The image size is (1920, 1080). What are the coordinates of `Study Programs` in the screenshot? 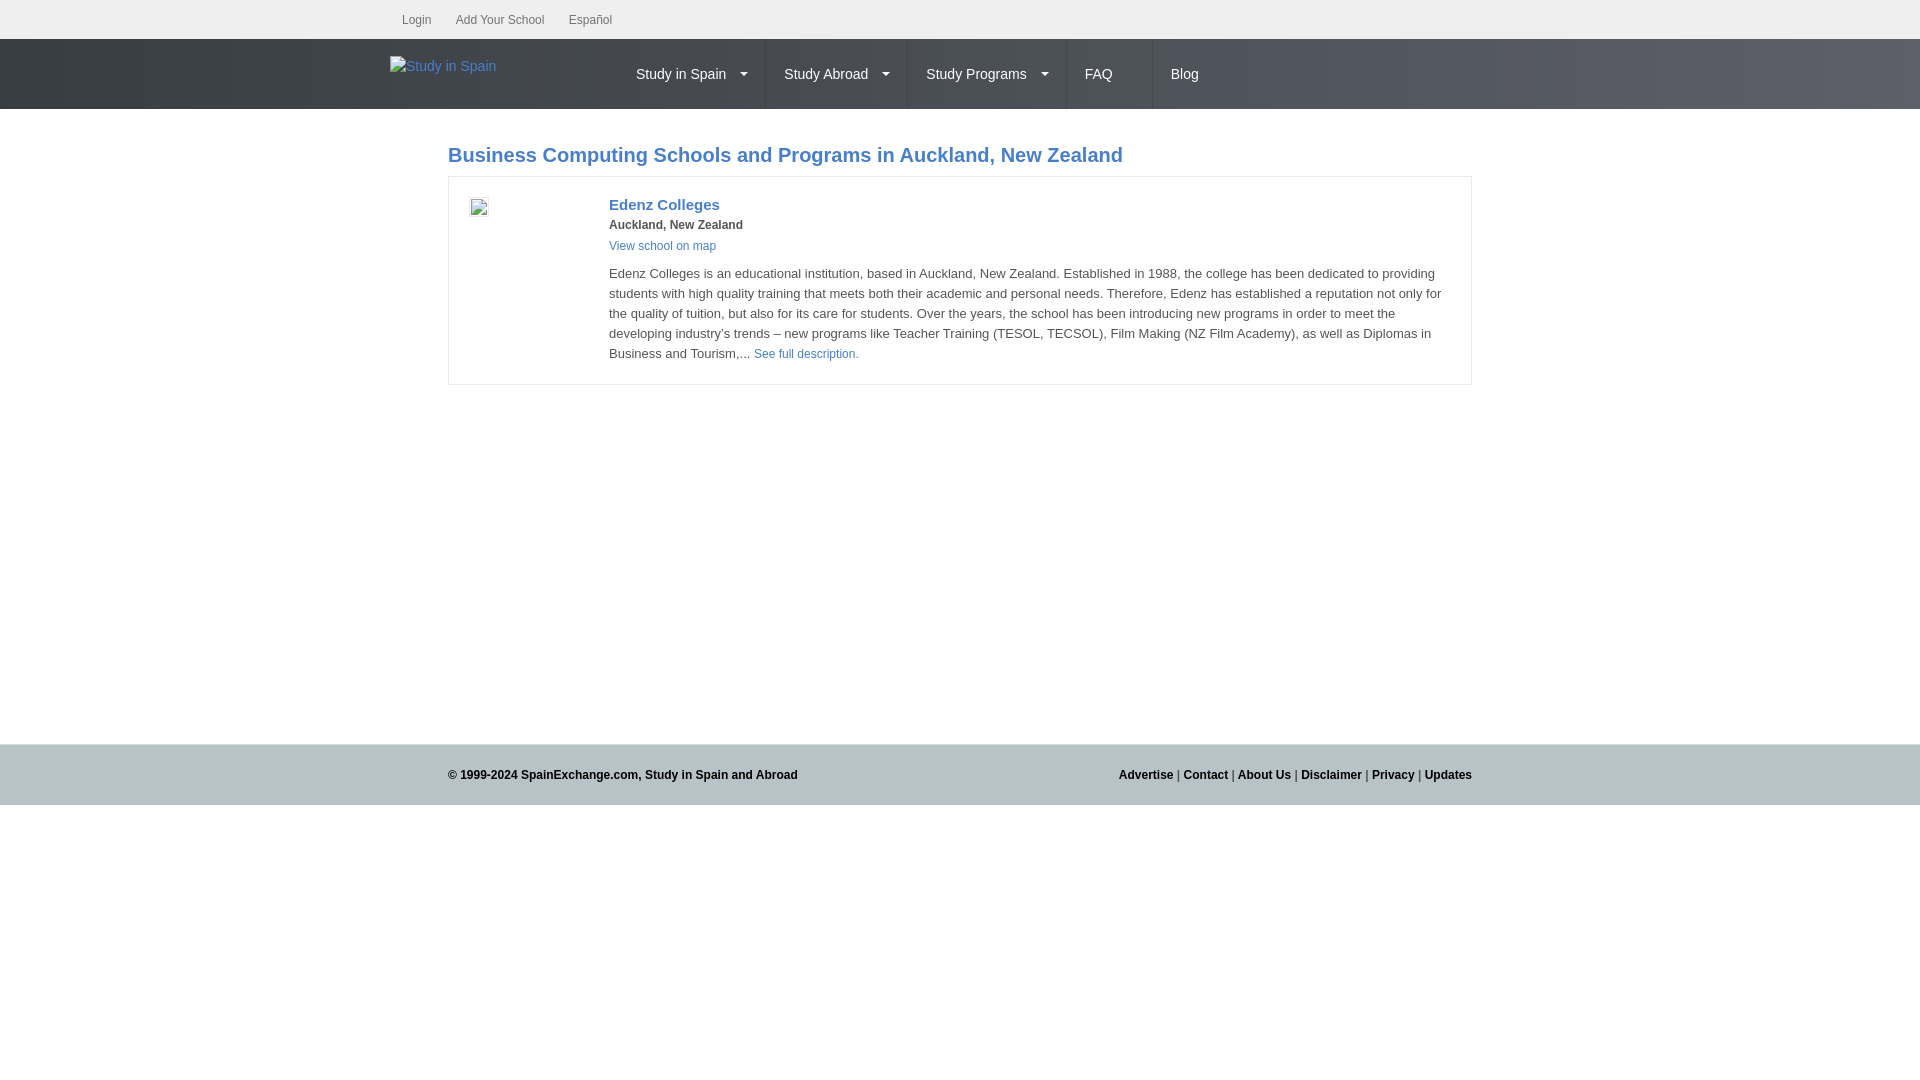 It's located at (986, 74).